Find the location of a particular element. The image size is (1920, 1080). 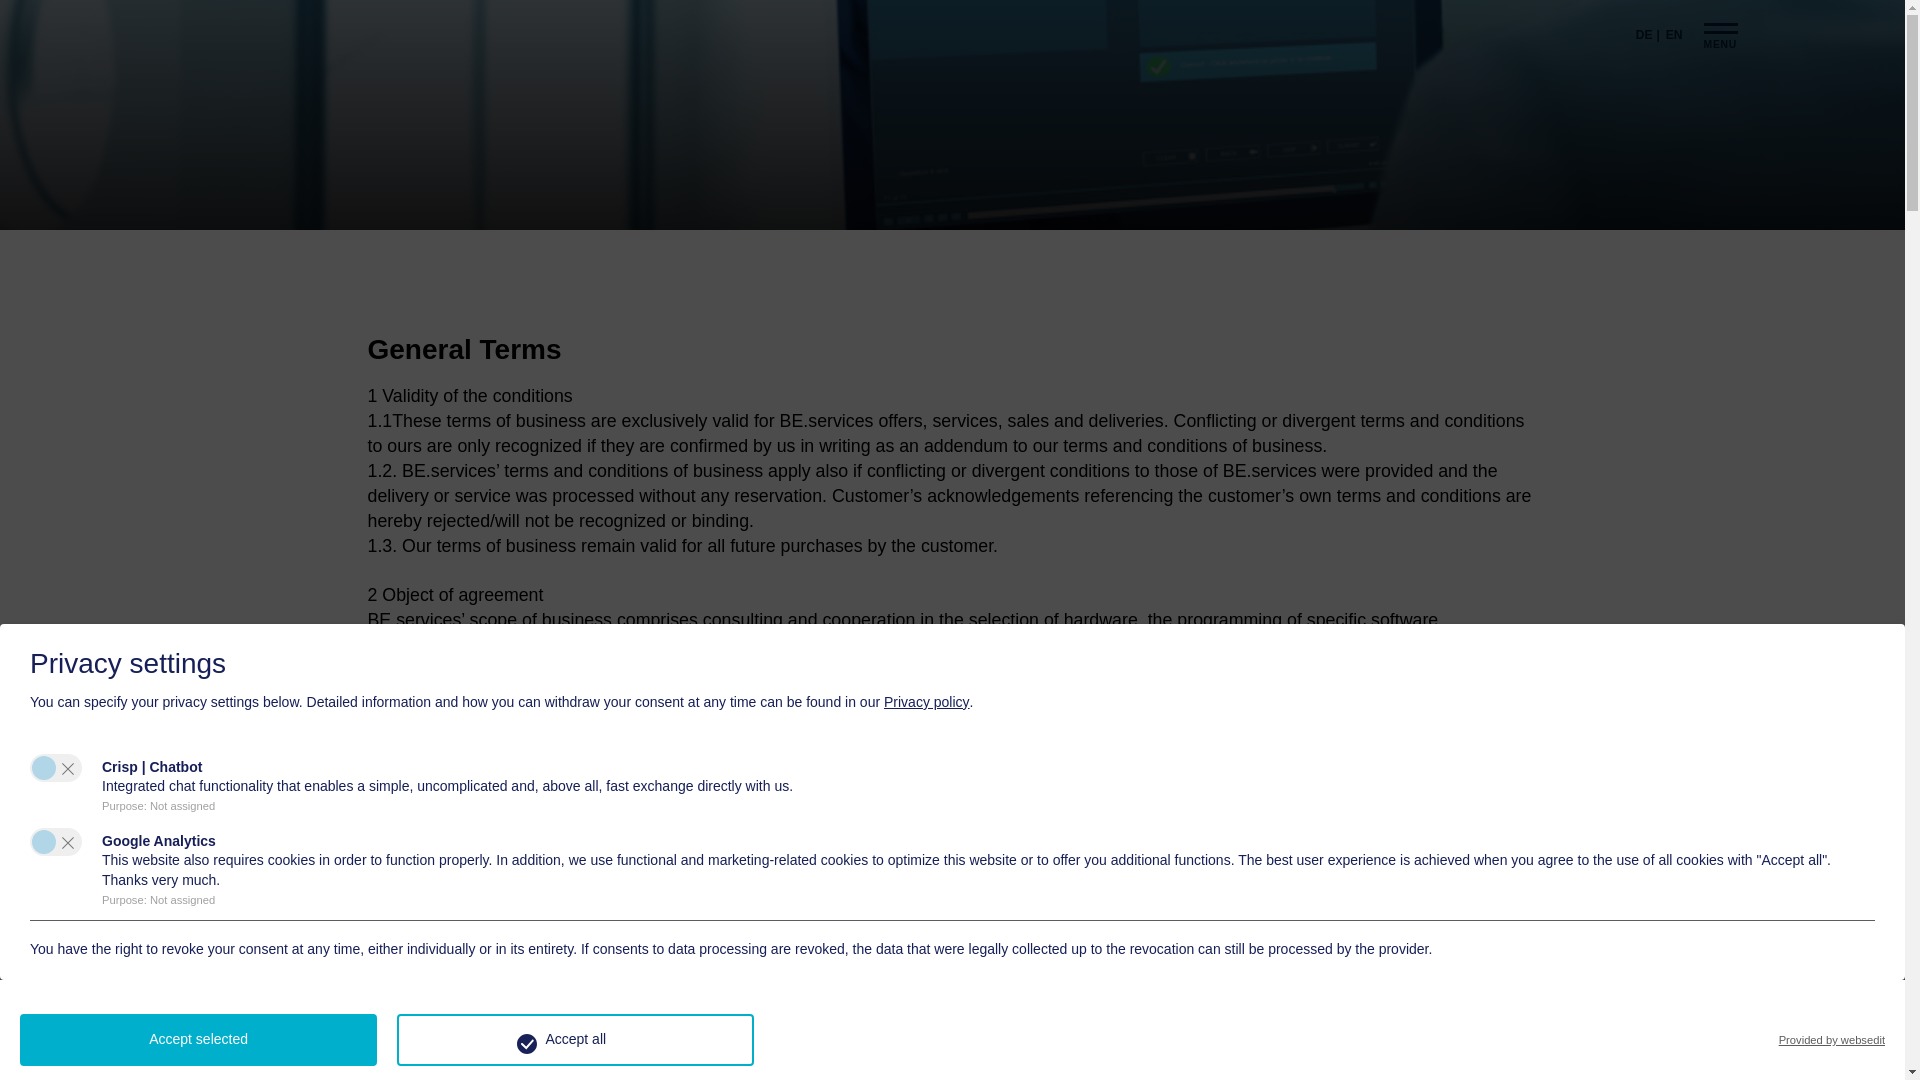

Privacy policy is located at coordinates (926, 702).